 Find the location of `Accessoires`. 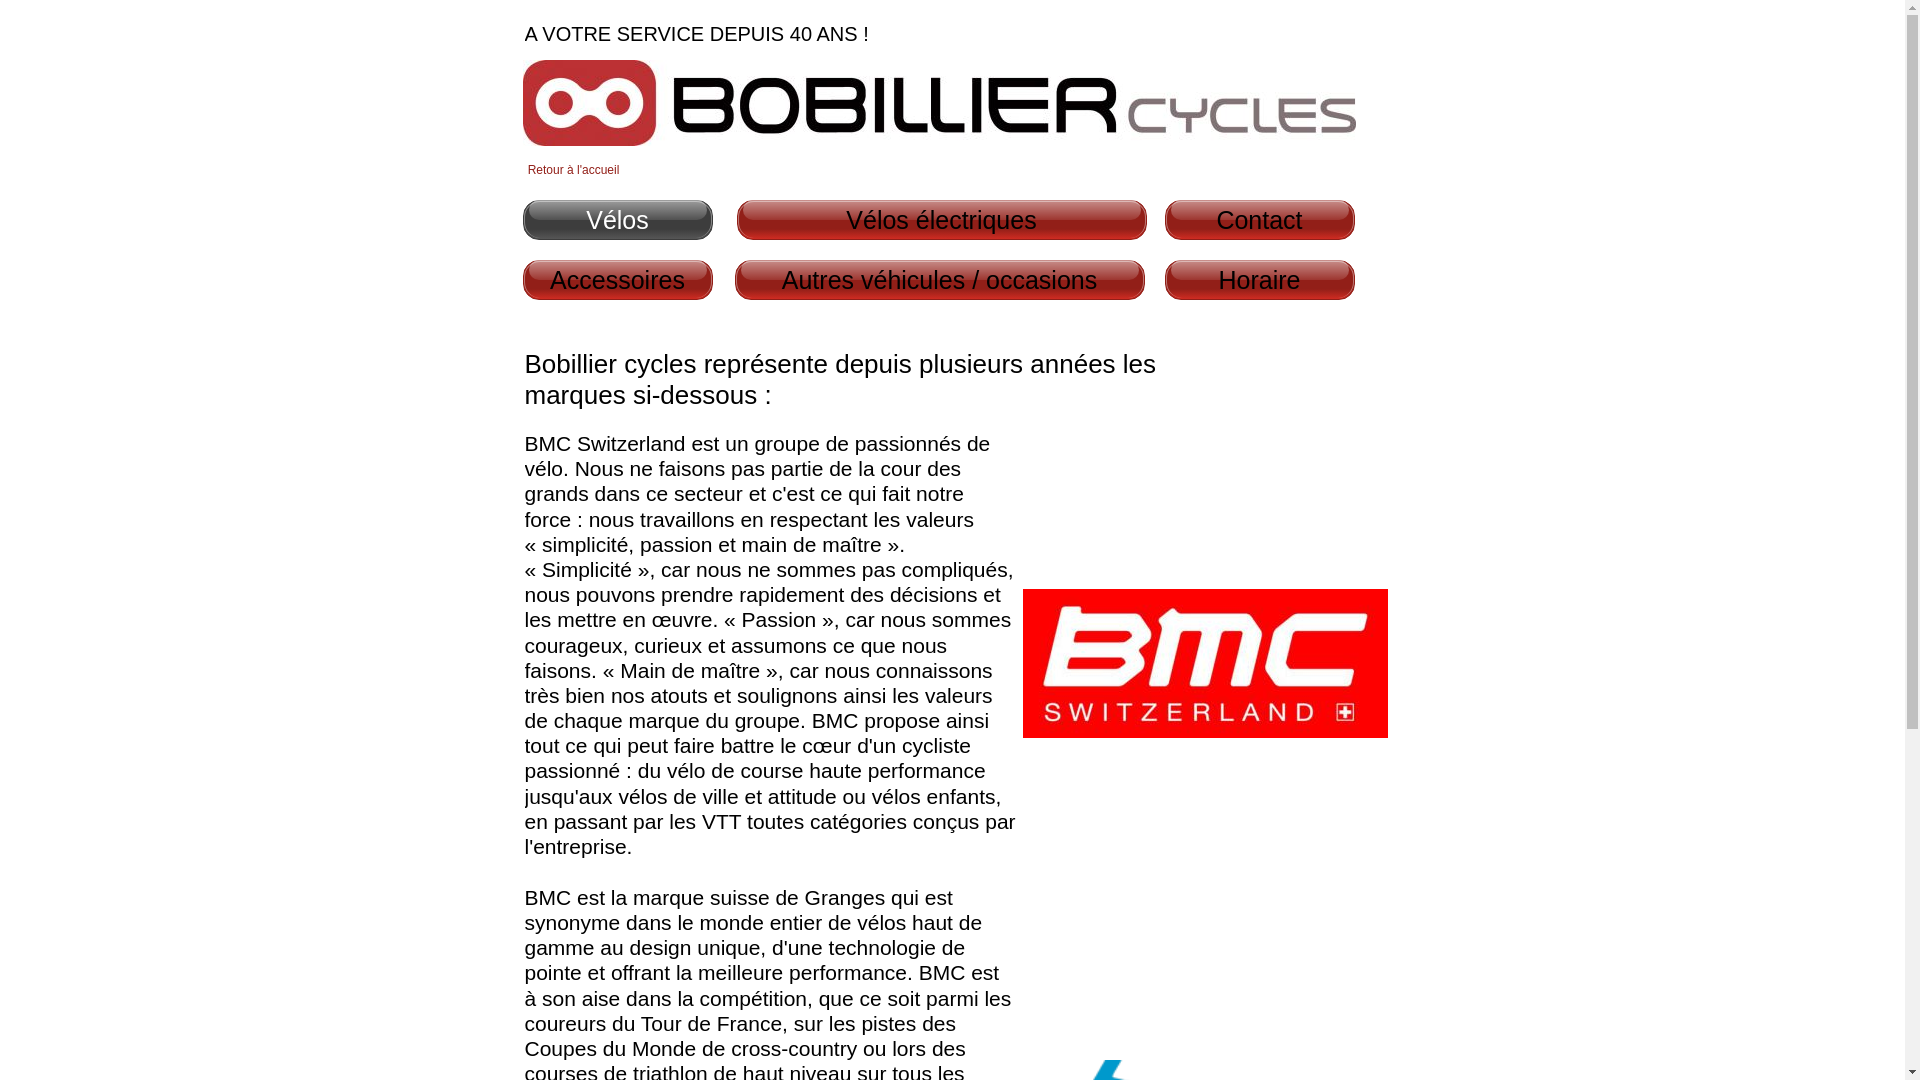

Accessoires is located at coordinates (618, 280).